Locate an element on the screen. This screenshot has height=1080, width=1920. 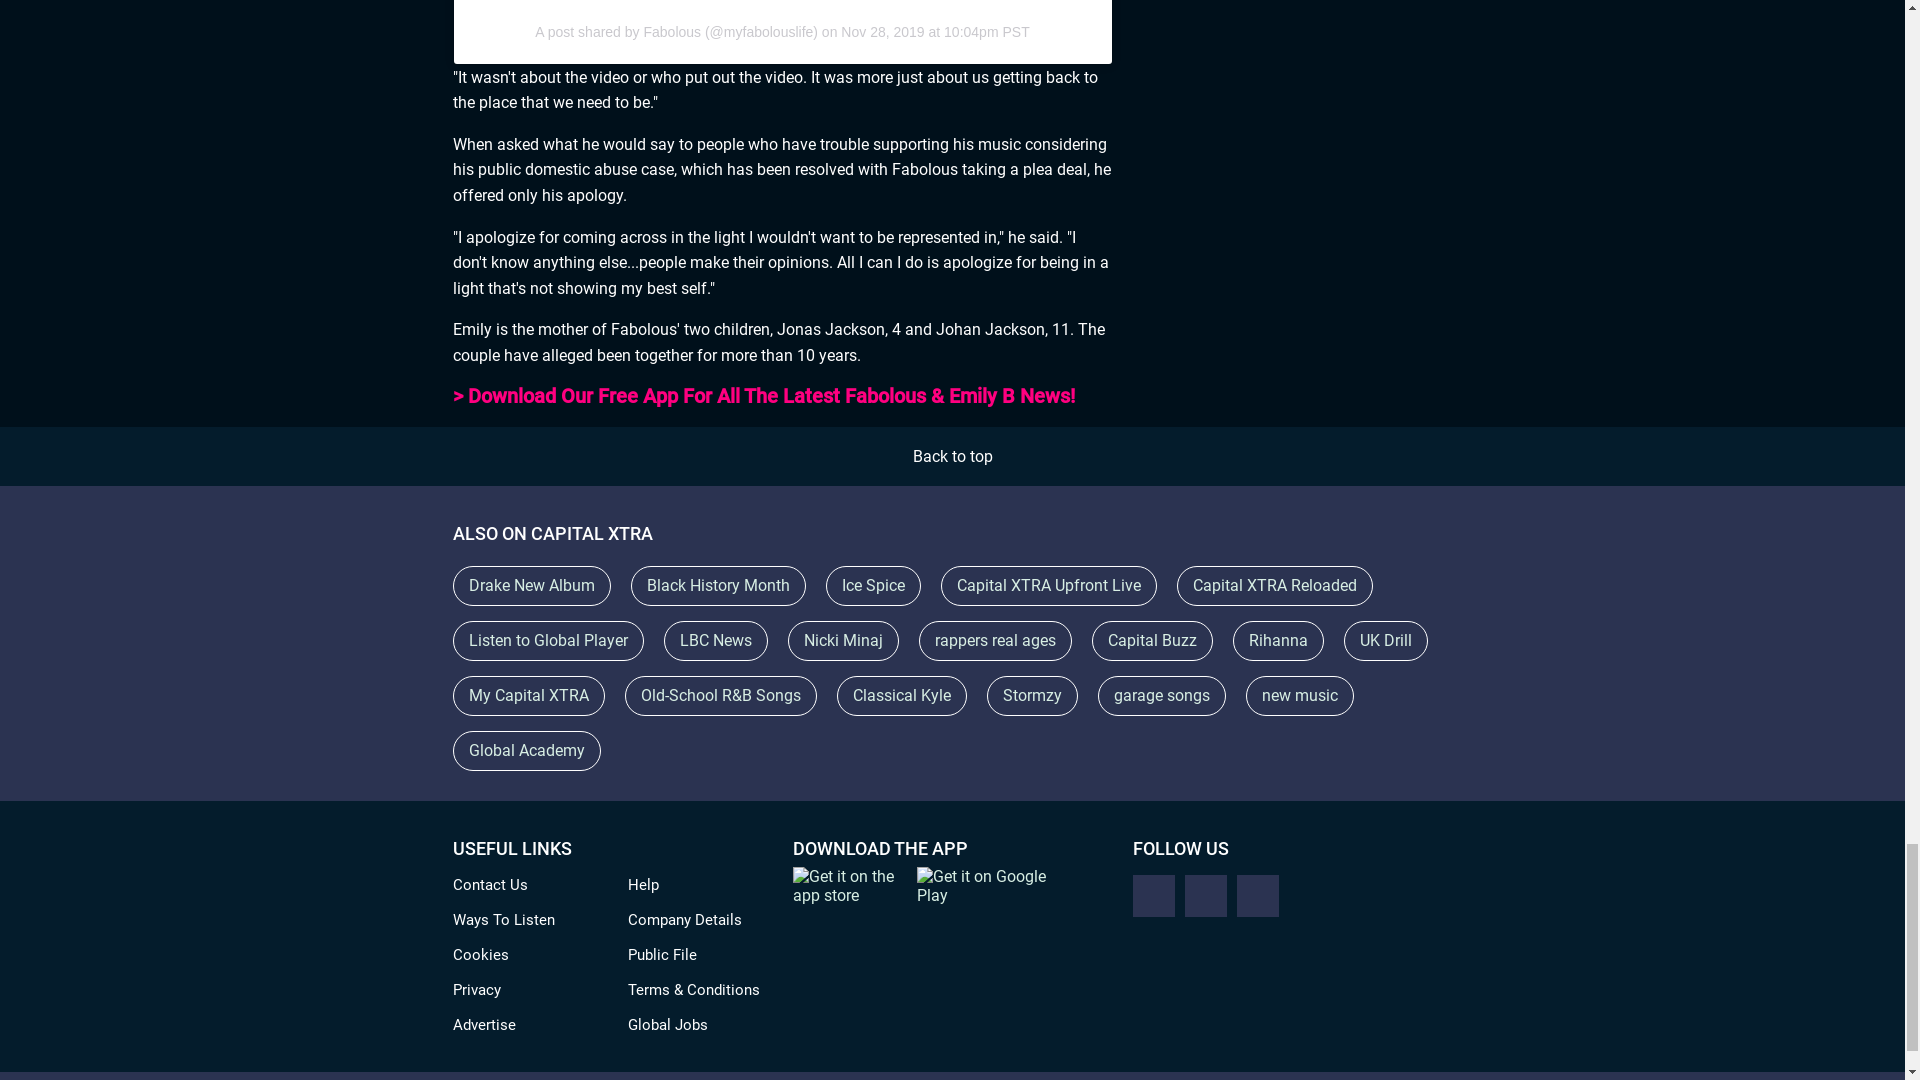
Back to top is located at coordinates (952, 456).